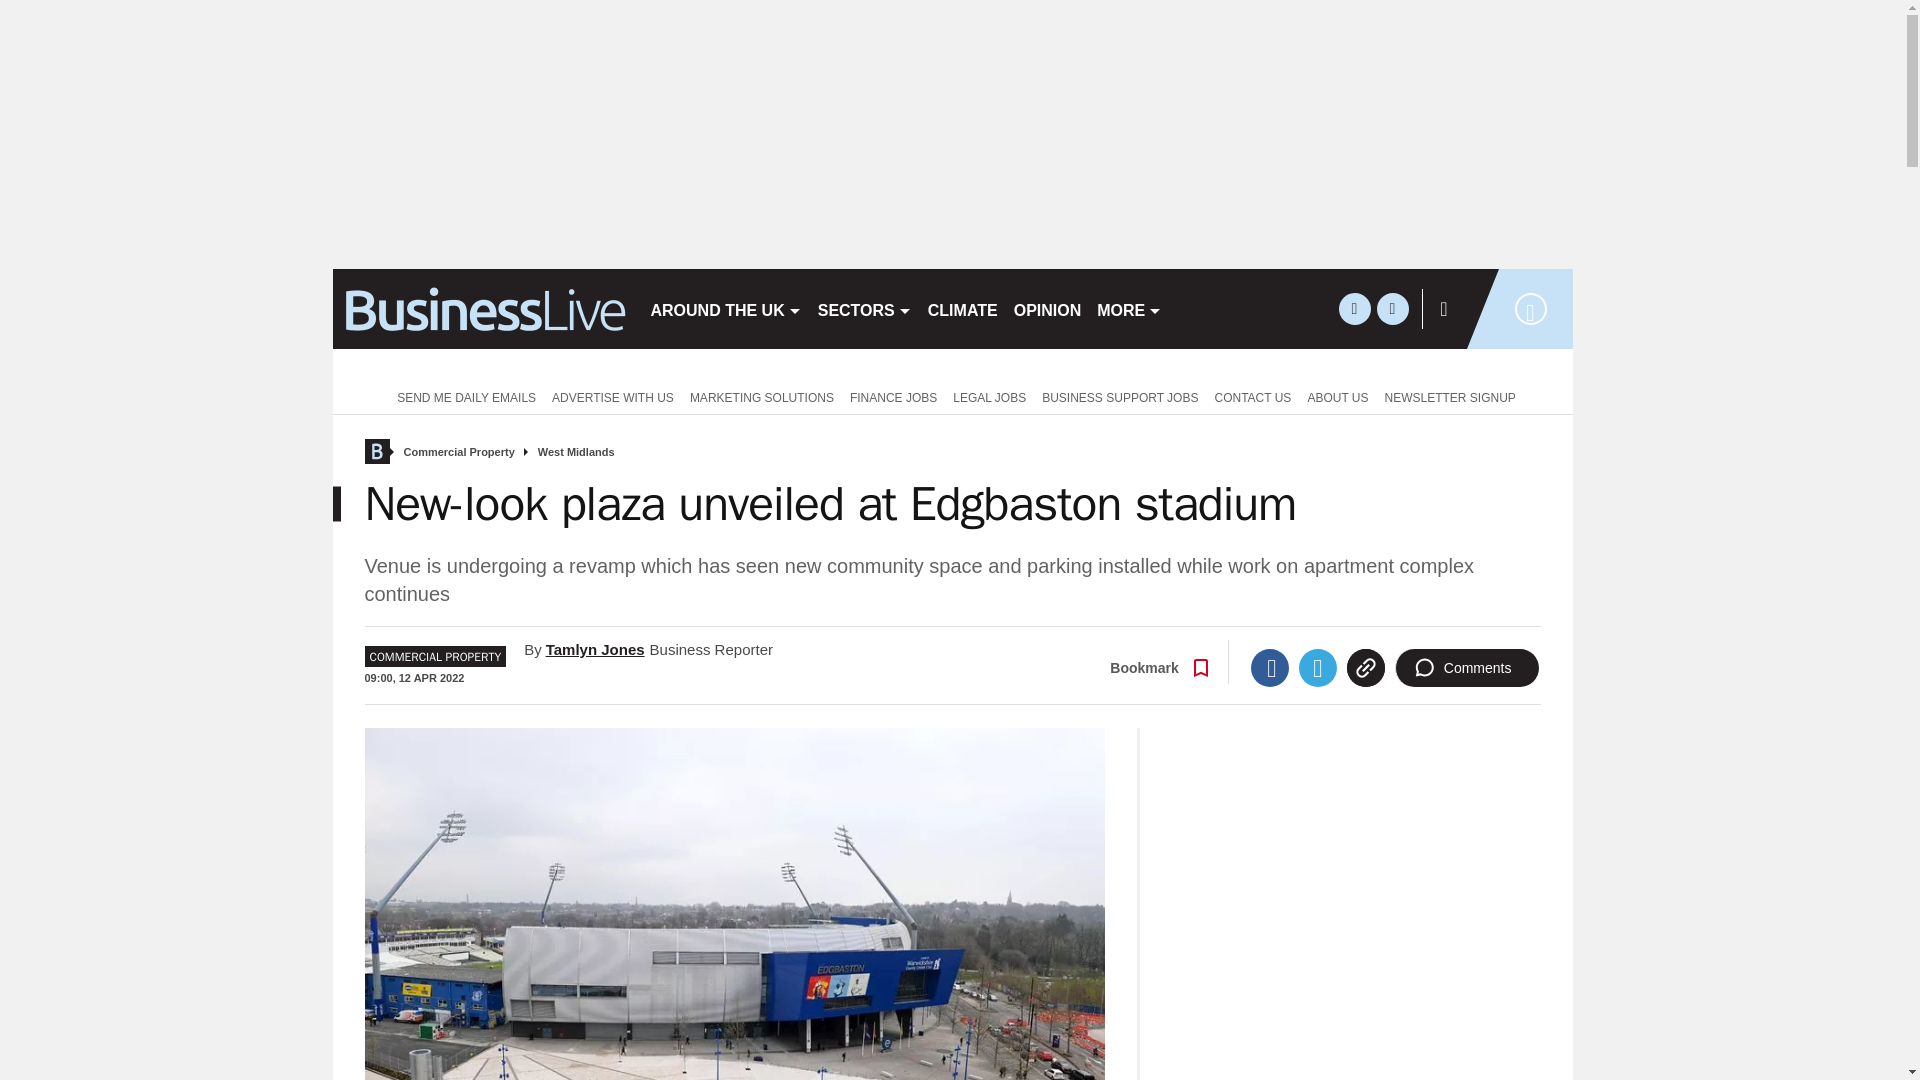 The image size is (1920, 1080). What do you see at coordinates (864, 308) in the screenshot?
I see `SECTORS` at bounding box center [864, 308].